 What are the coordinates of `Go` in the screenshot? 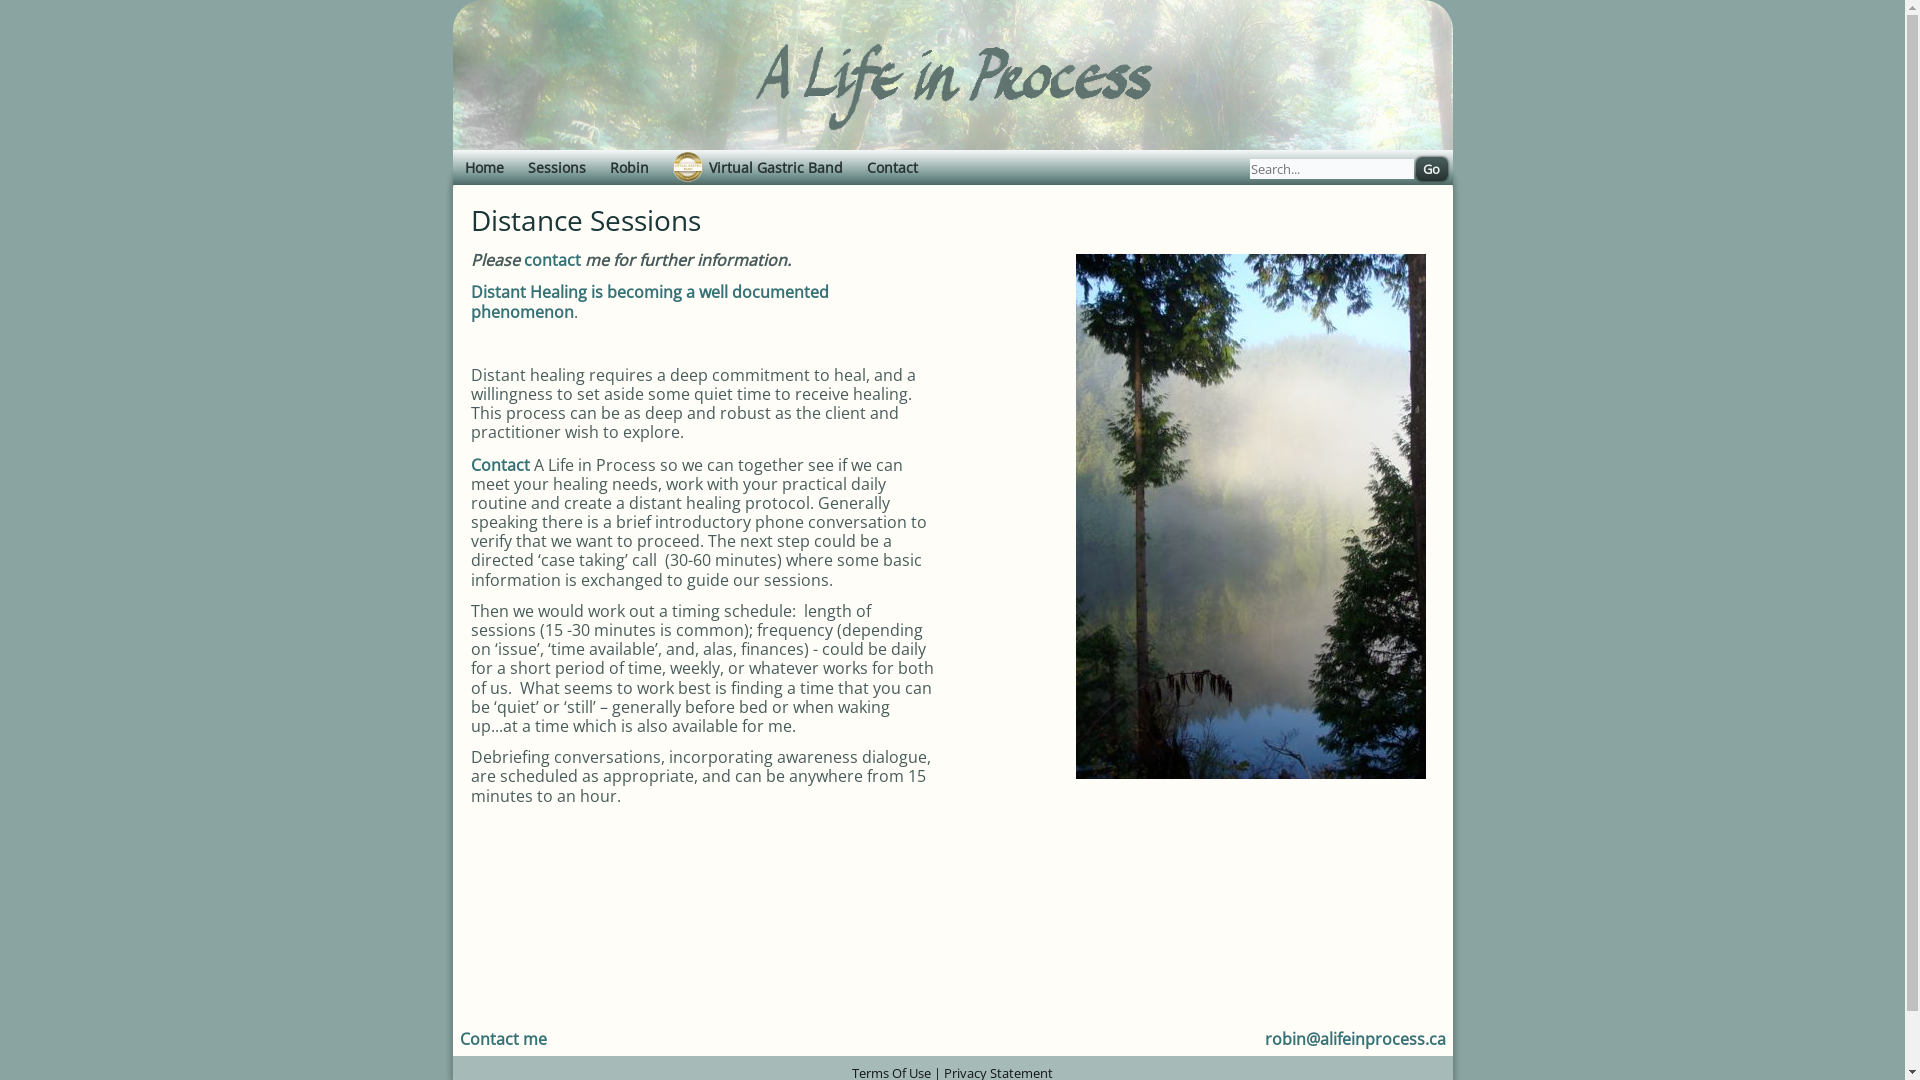 It's located at (1432, 169).